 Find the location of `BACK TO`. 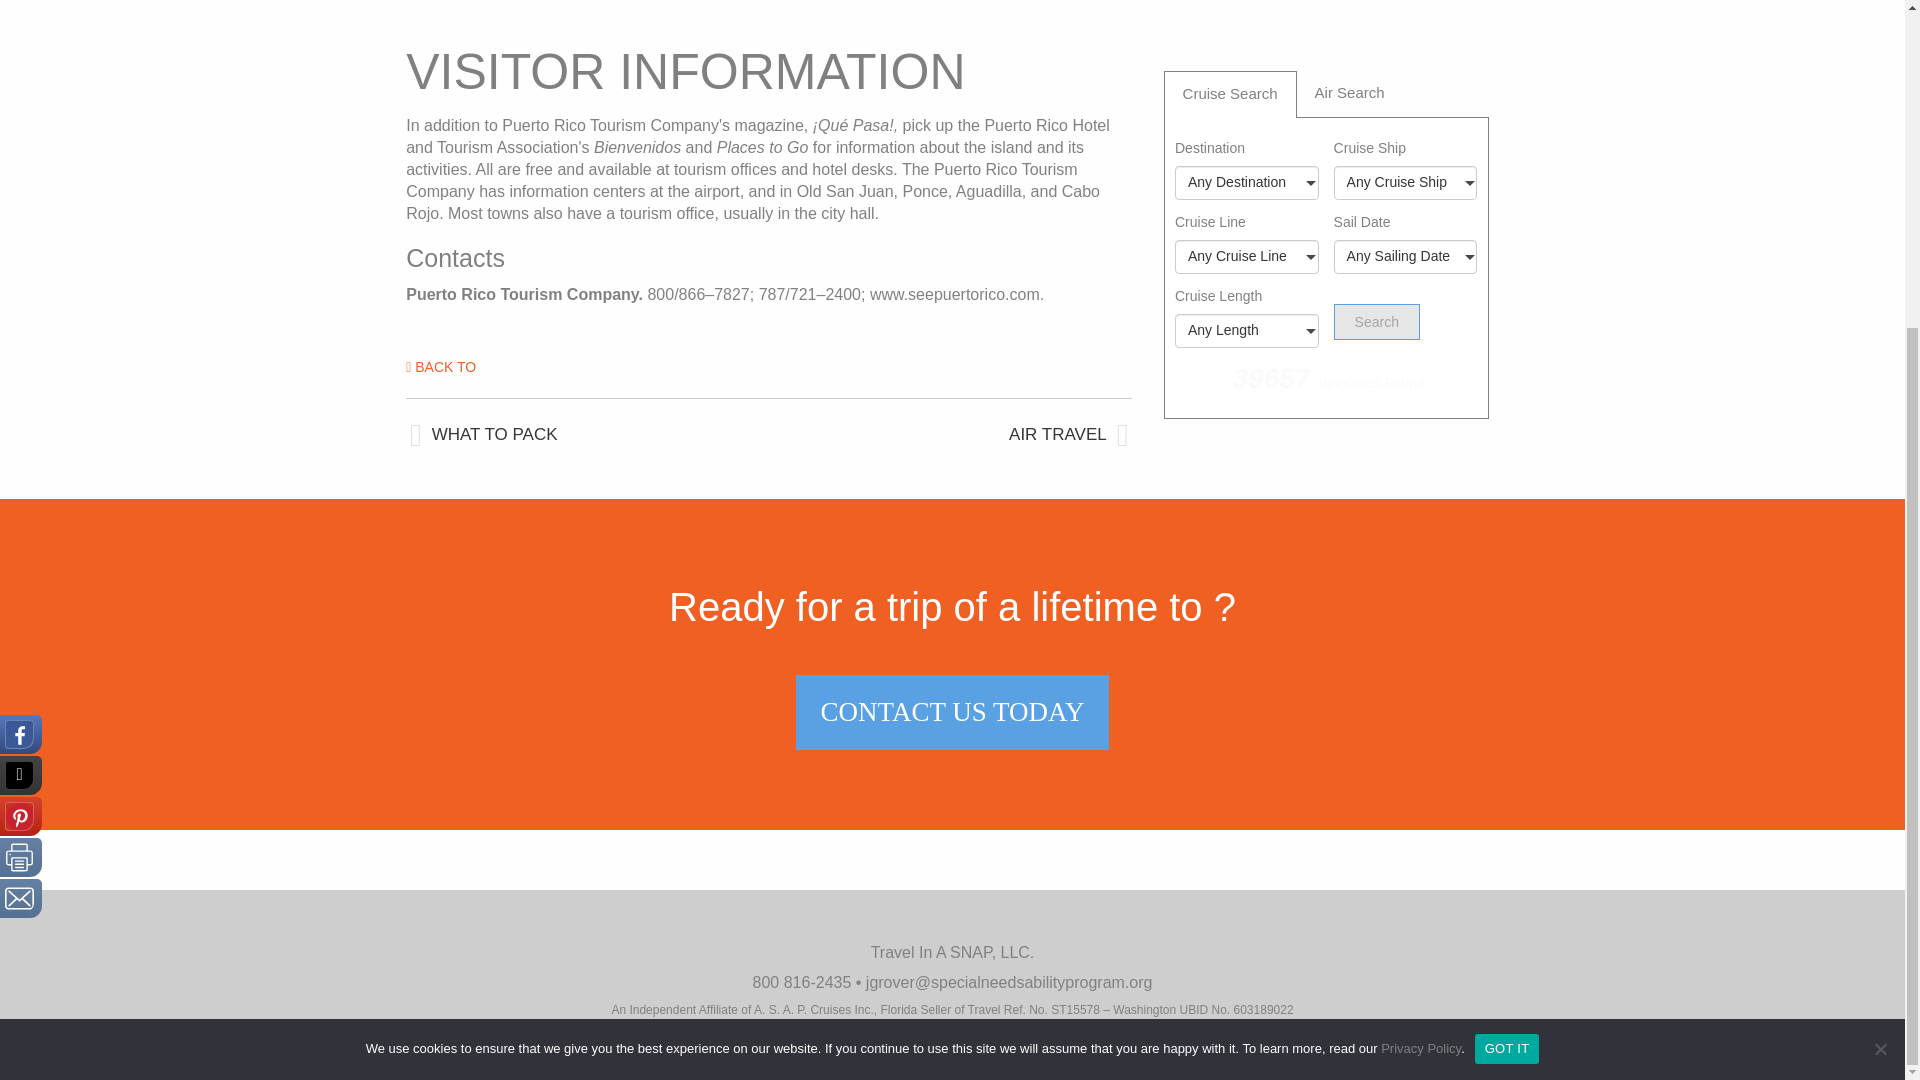

BACK TO is located at coordinates (440, 367).